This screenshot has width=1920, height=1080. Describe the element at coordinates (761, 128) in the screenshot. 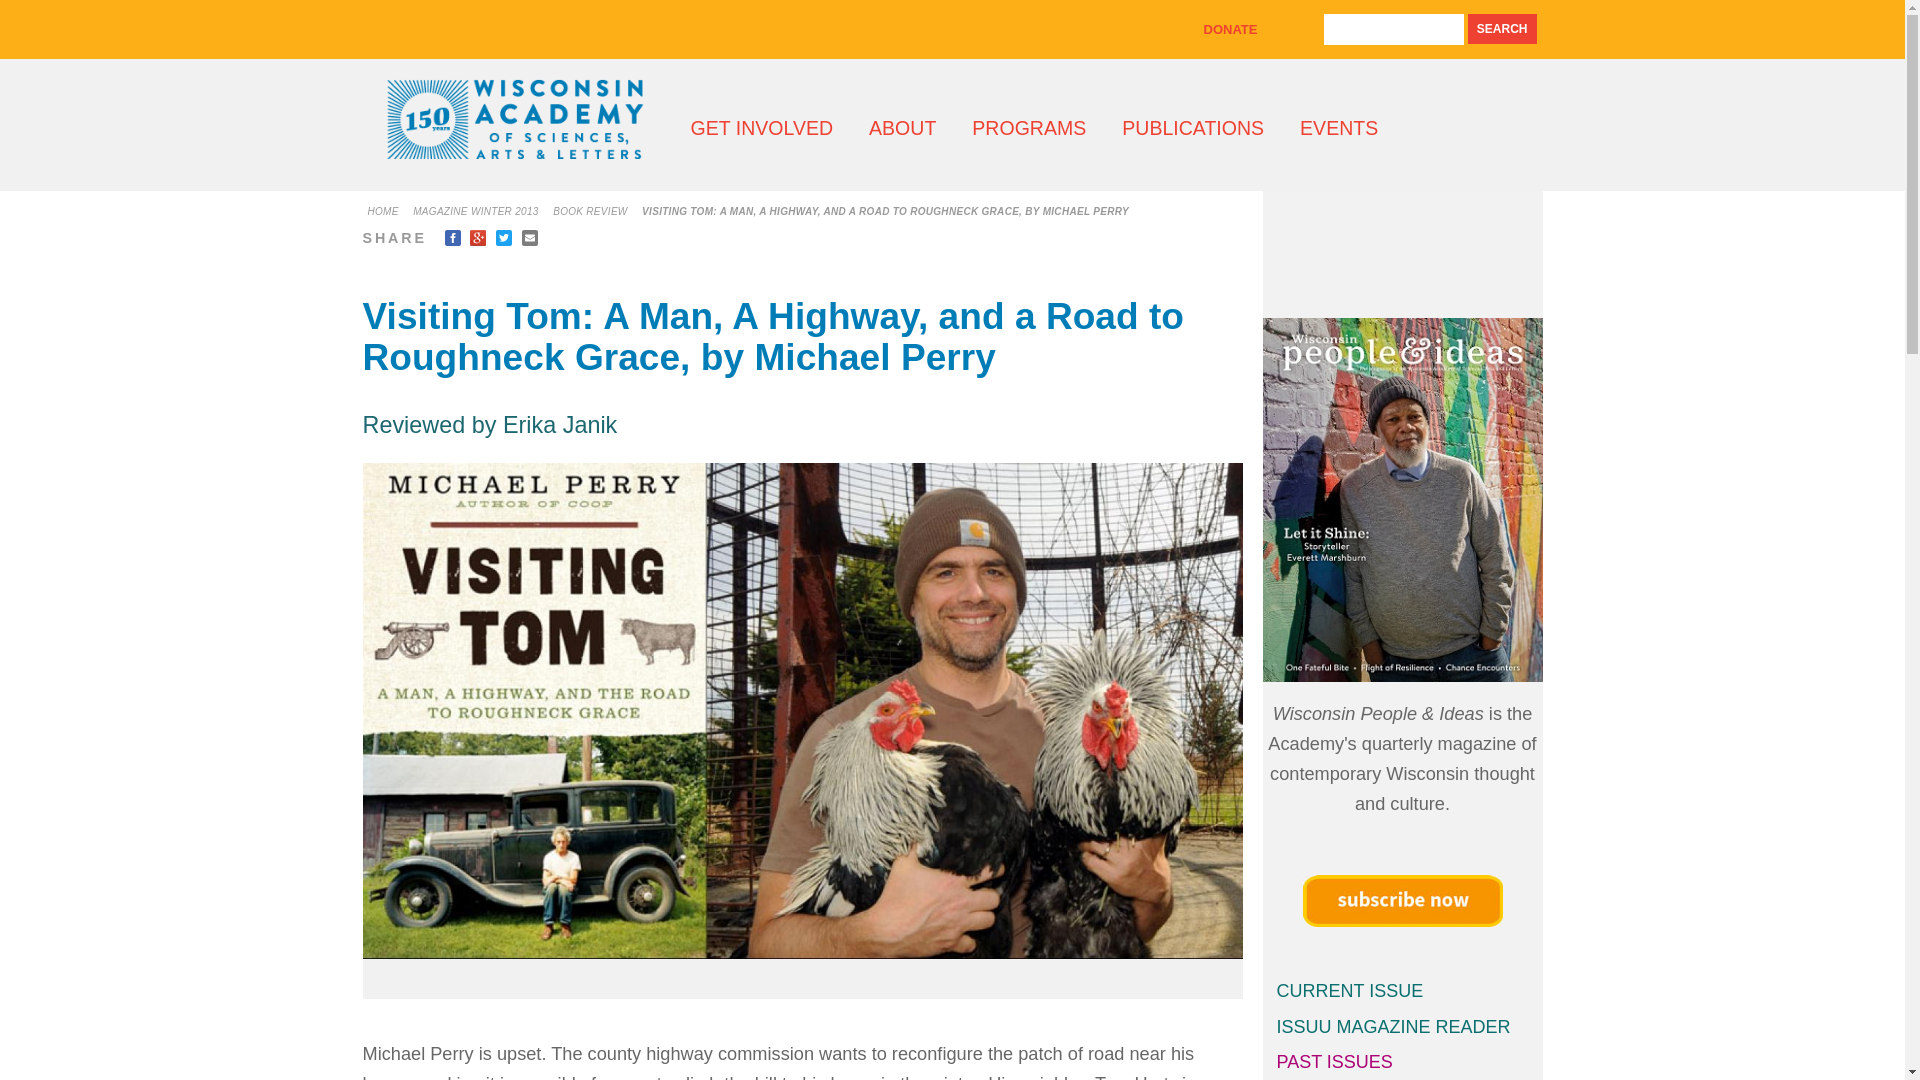

I see `GET INVOLVED` at that location.